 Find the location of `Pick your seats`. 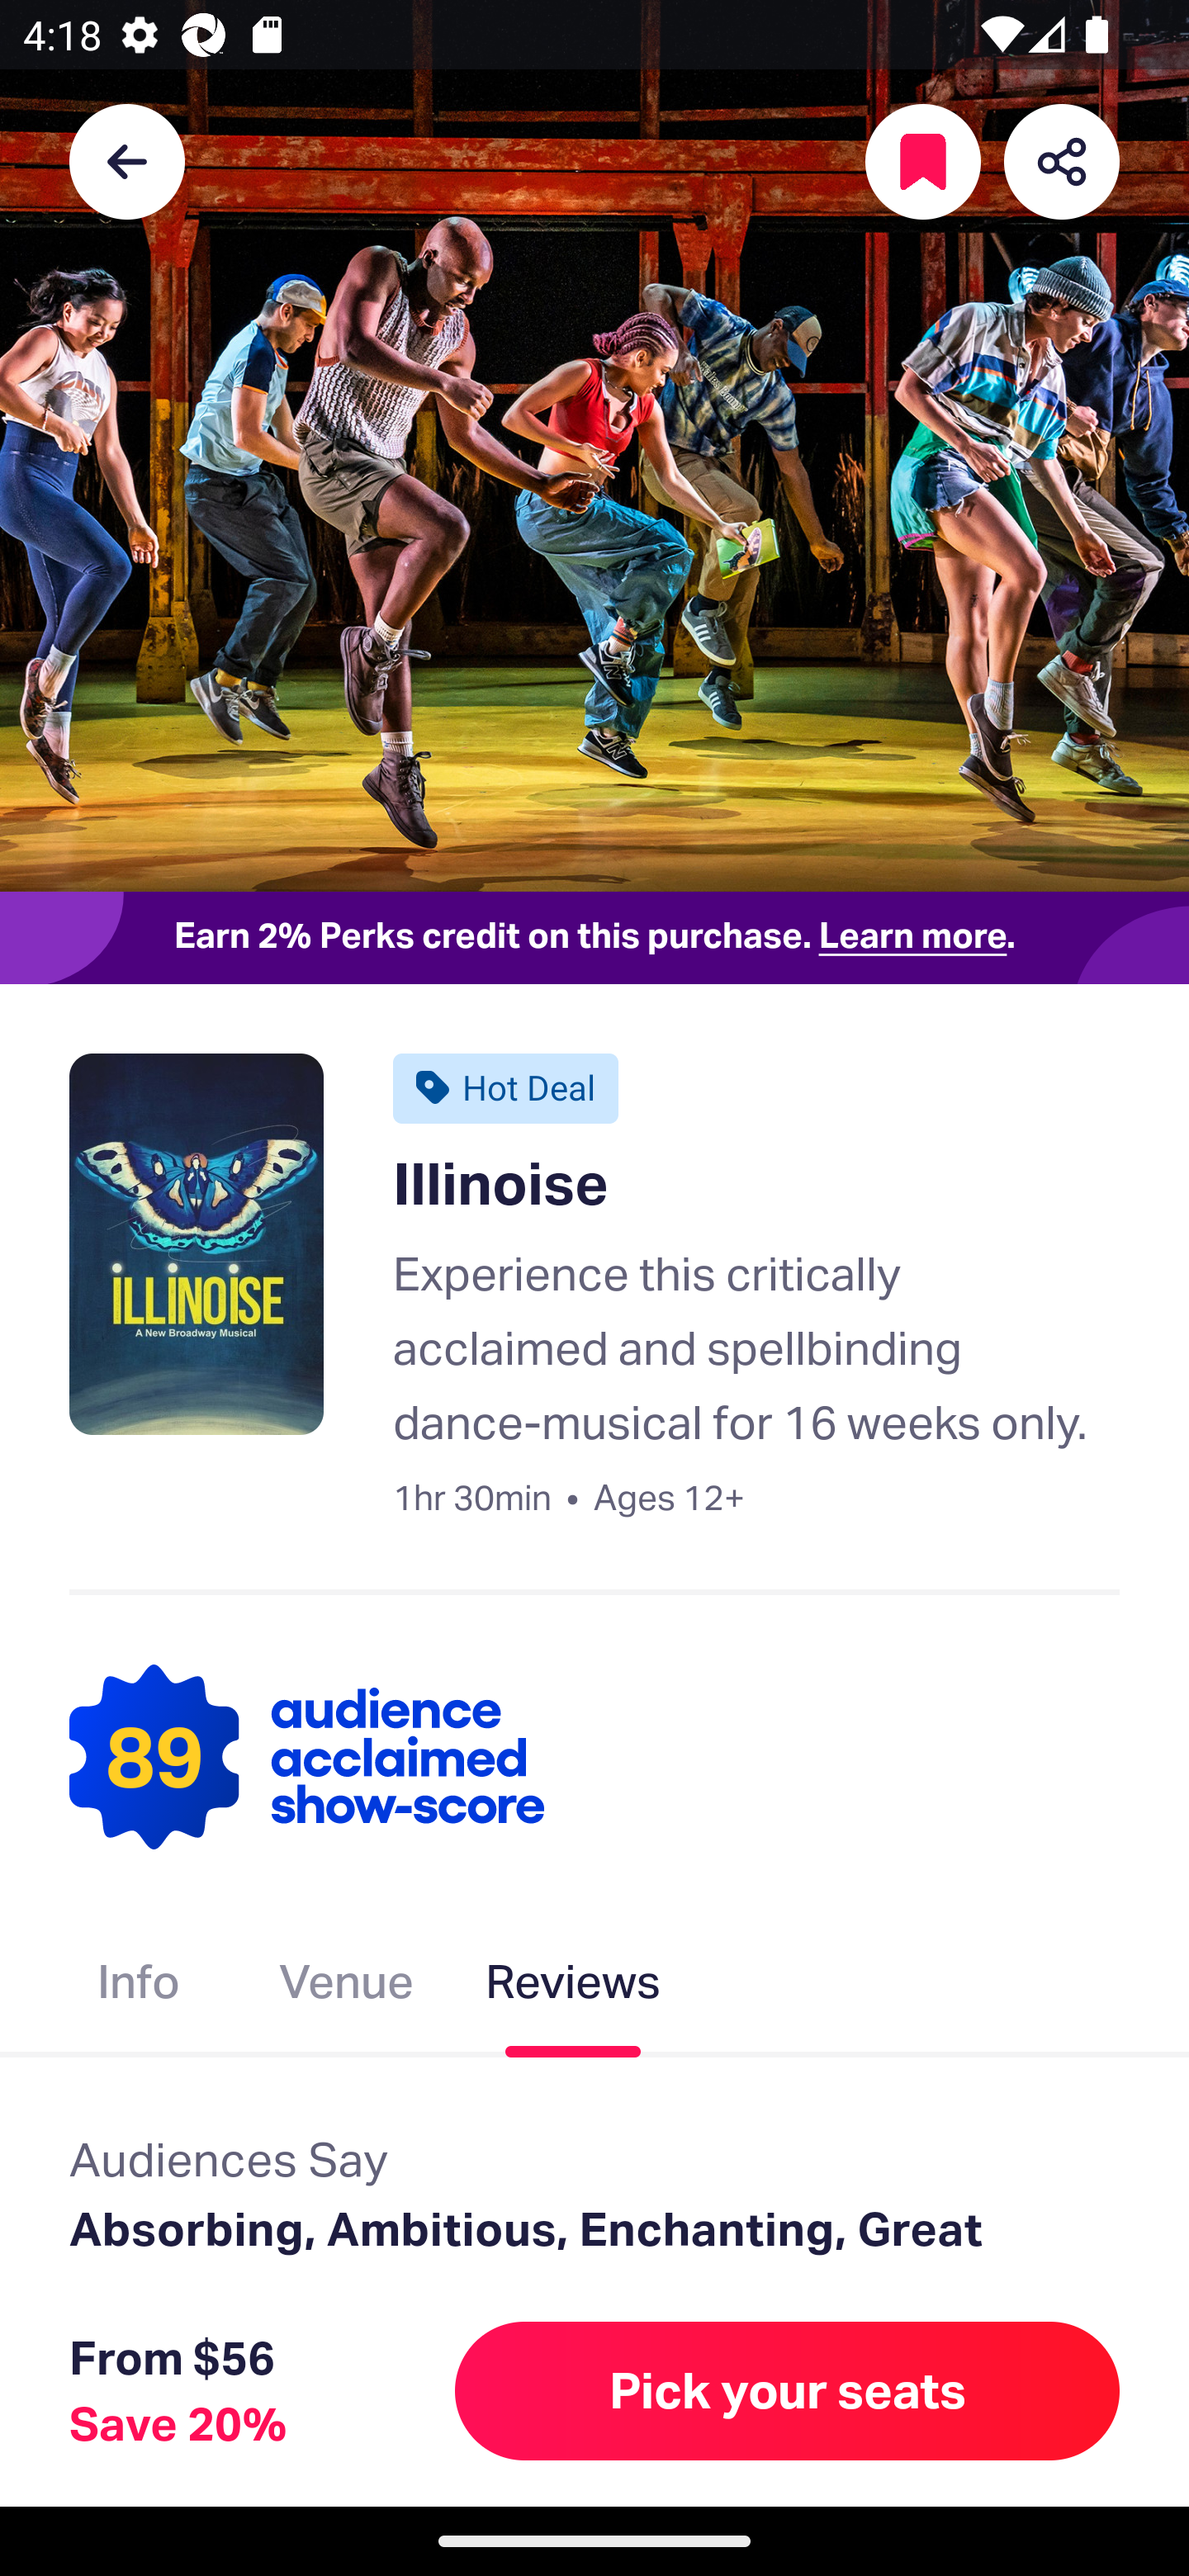

Pick your seats is located at coordinates (788, 2390).